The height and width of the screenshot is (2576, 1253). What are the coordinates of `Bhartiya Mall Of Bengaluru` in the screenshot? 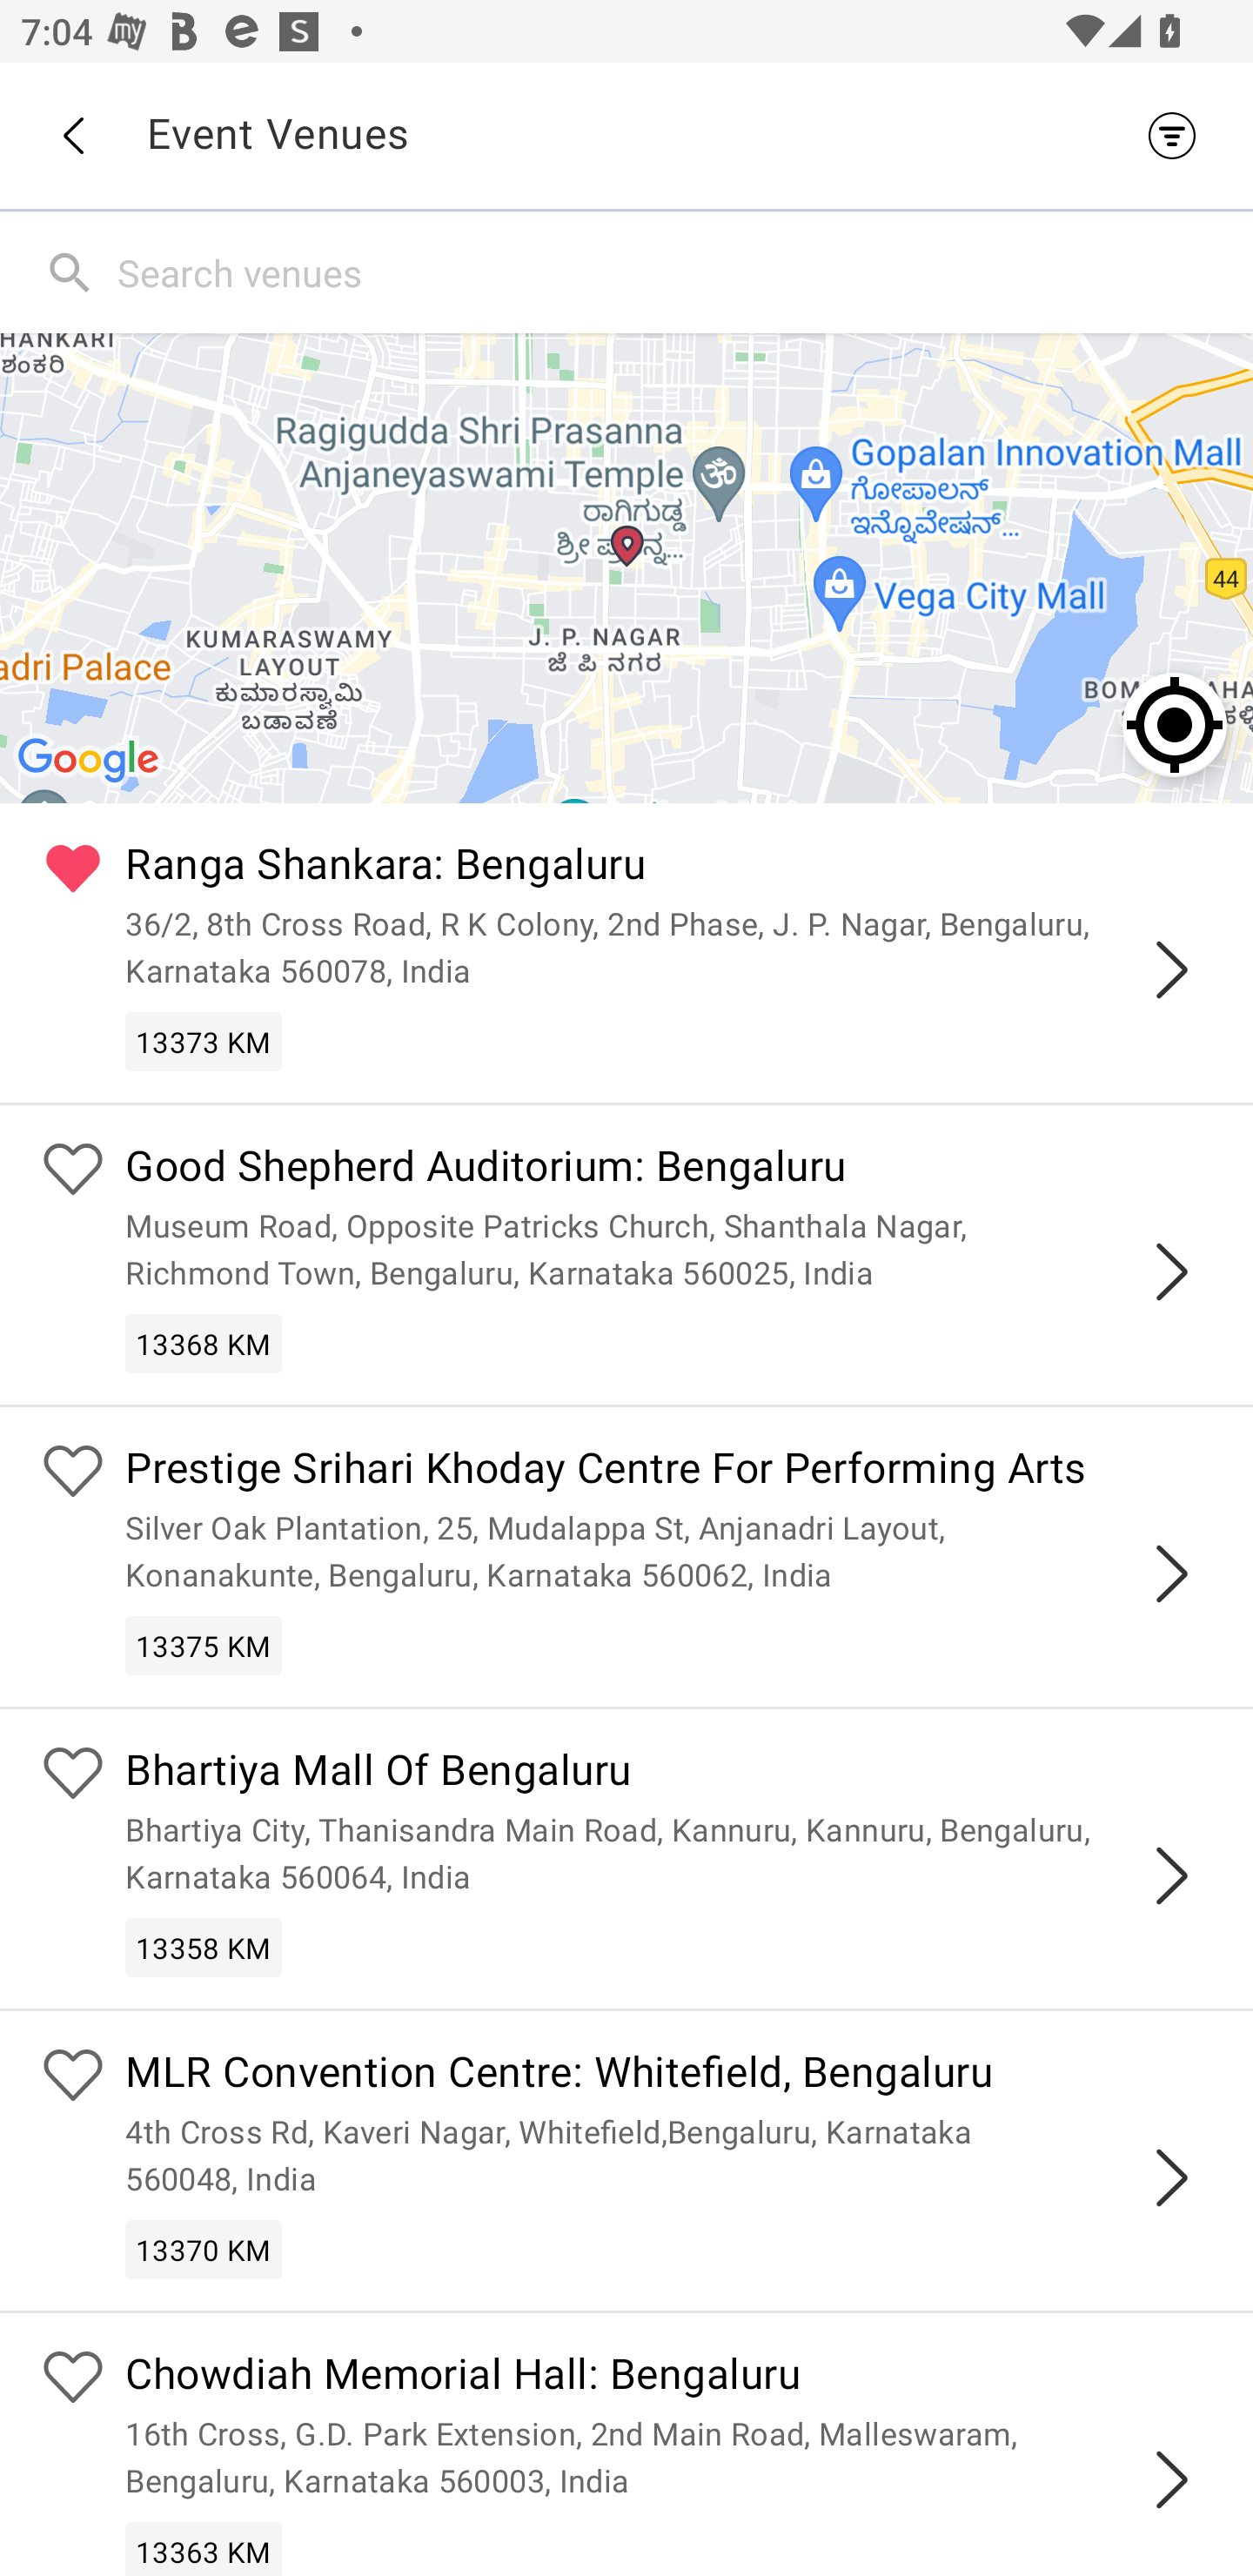 It's located at (668, 1774).